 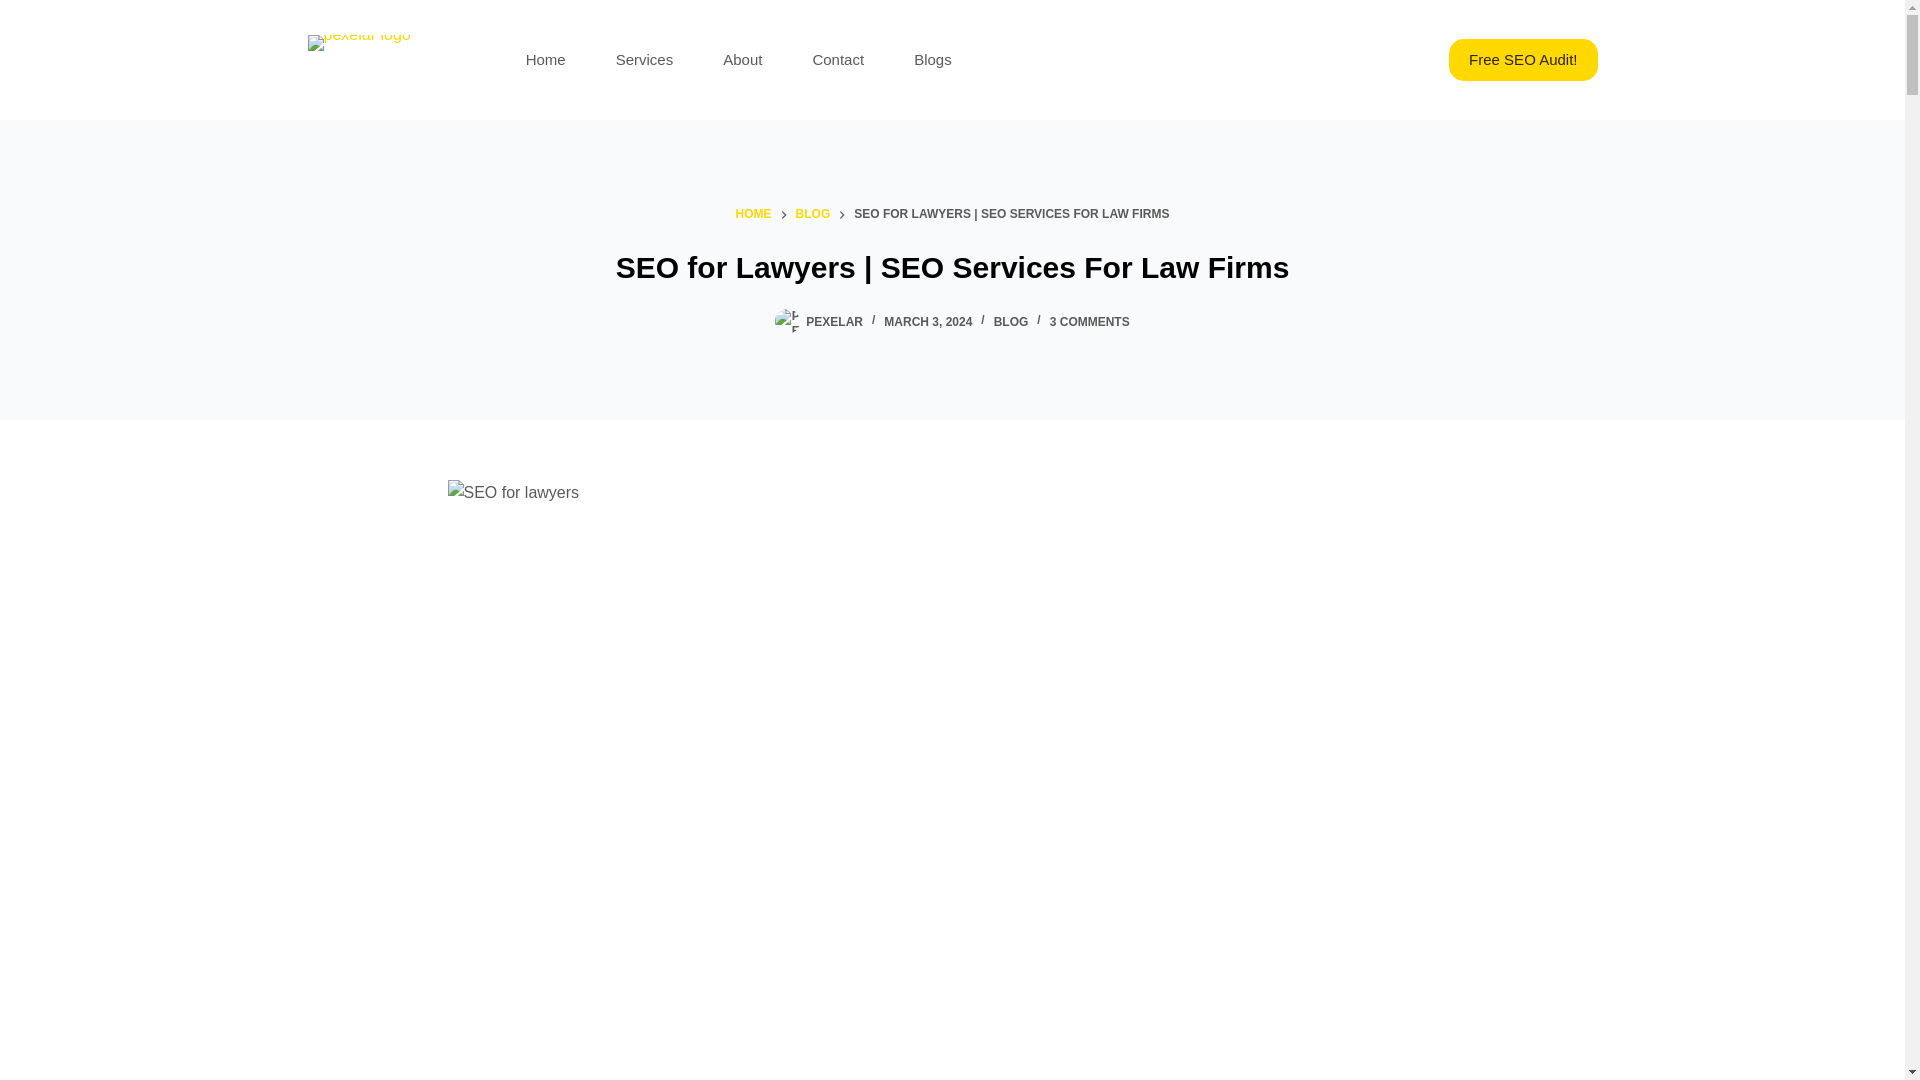 I want to click on 3 COMMENTS, so click(x=1090, y=322).